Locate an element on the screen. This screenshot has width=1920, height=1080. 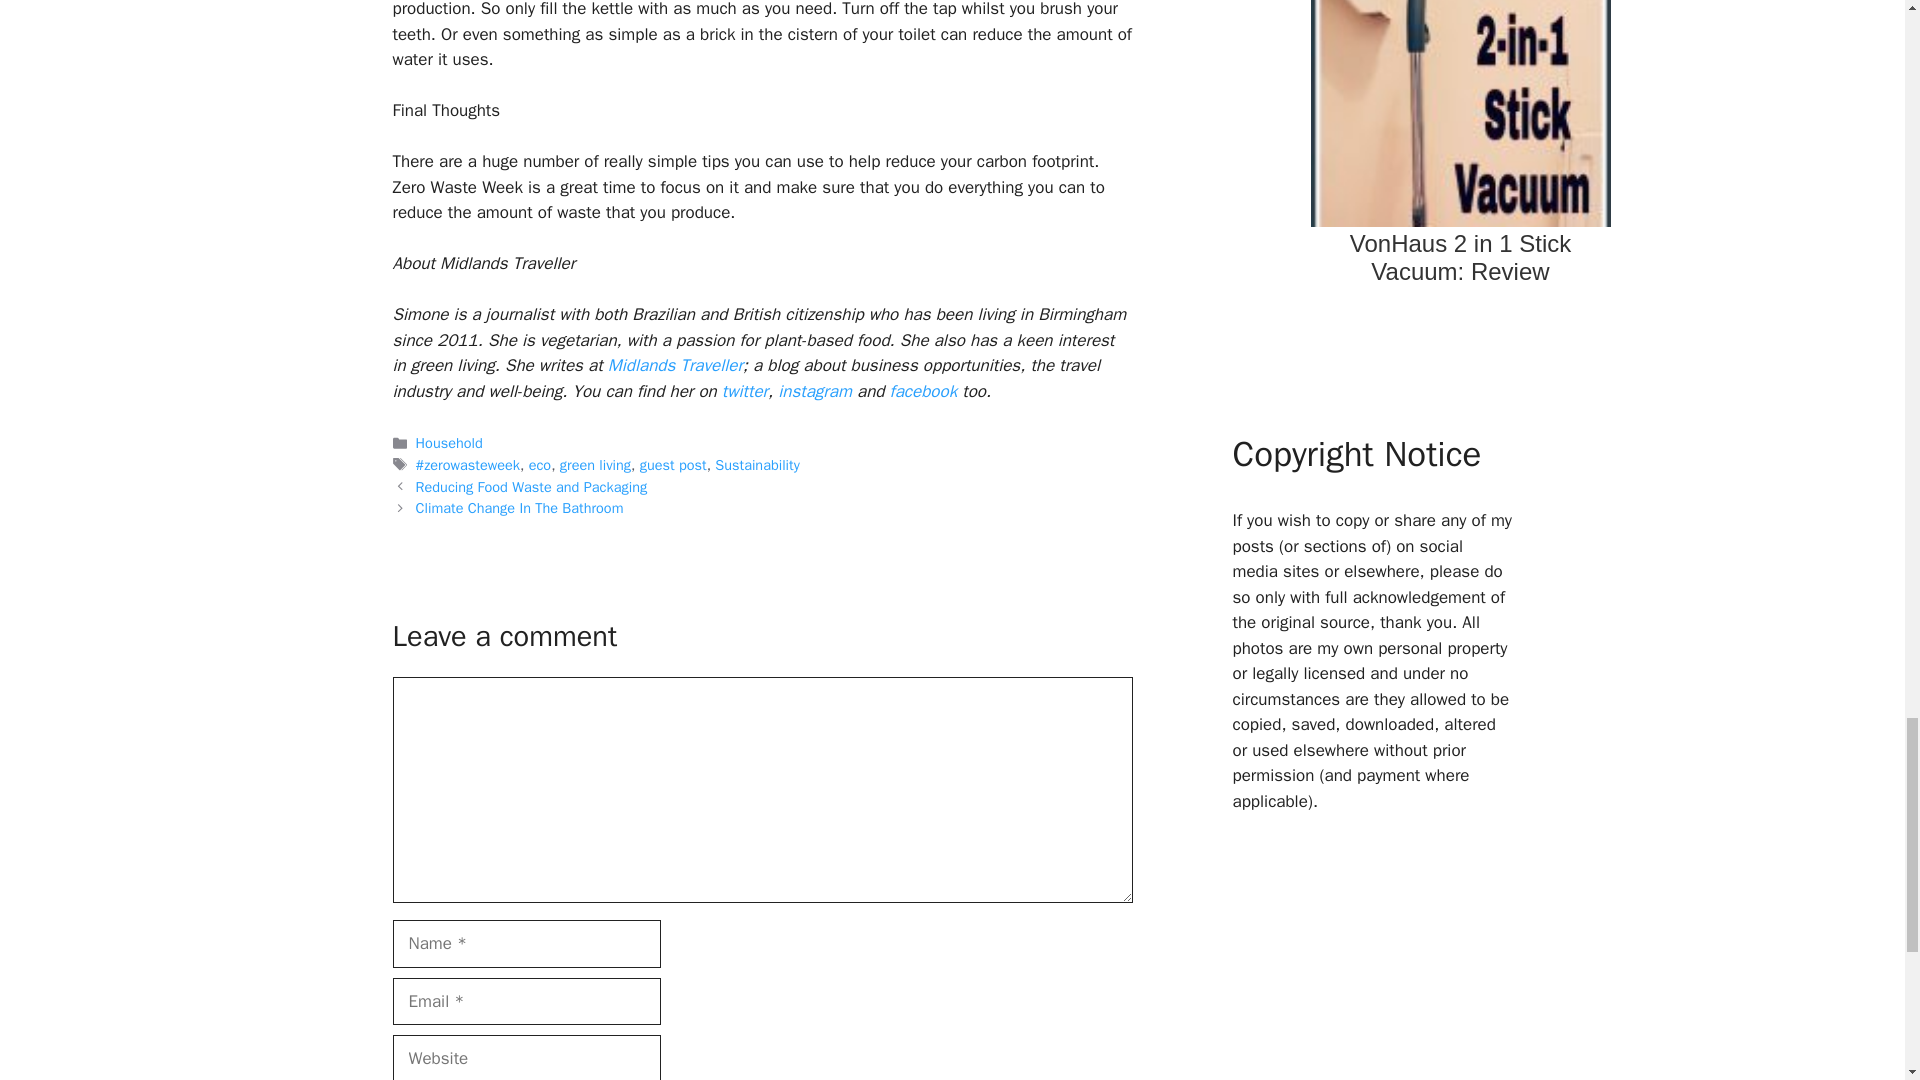
eco is located at coordinates (540, 464).